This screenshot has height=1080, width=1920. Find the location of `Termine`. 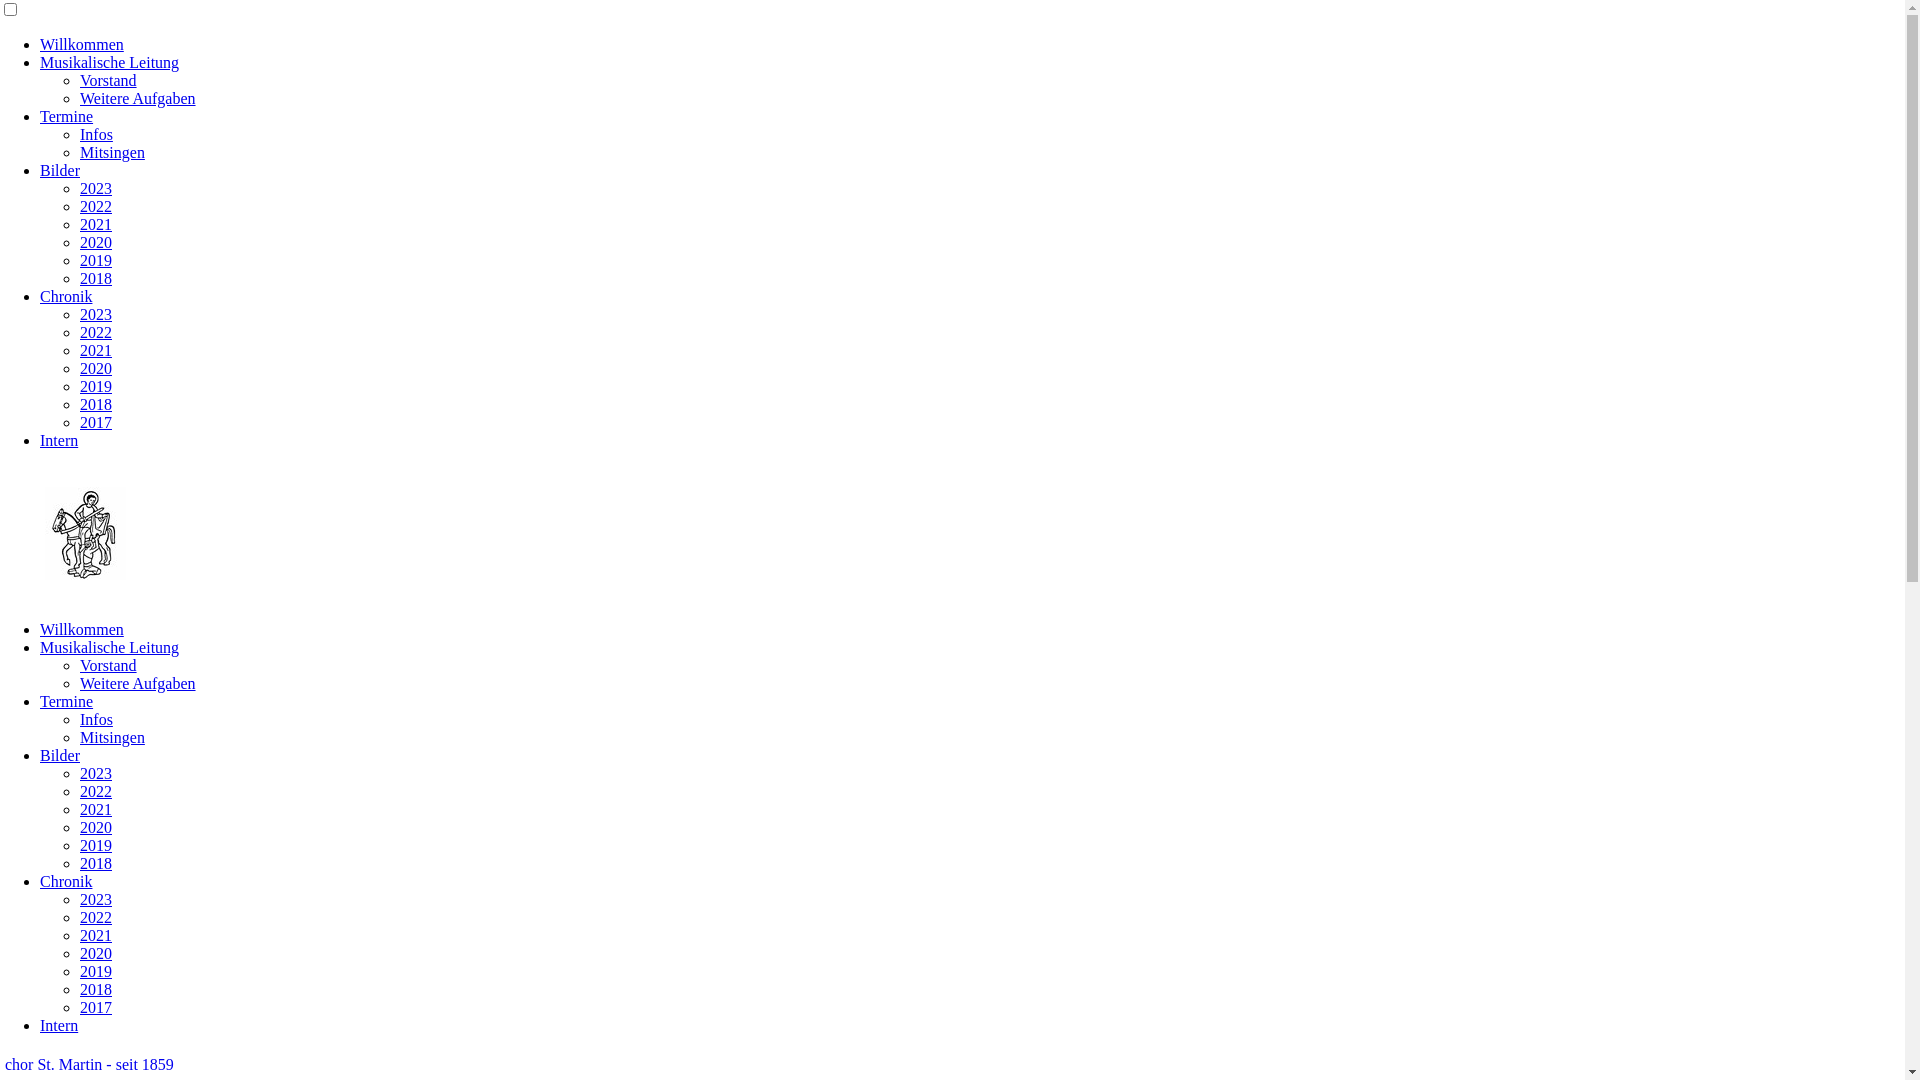

Termine is located at coordinates (66, 702).